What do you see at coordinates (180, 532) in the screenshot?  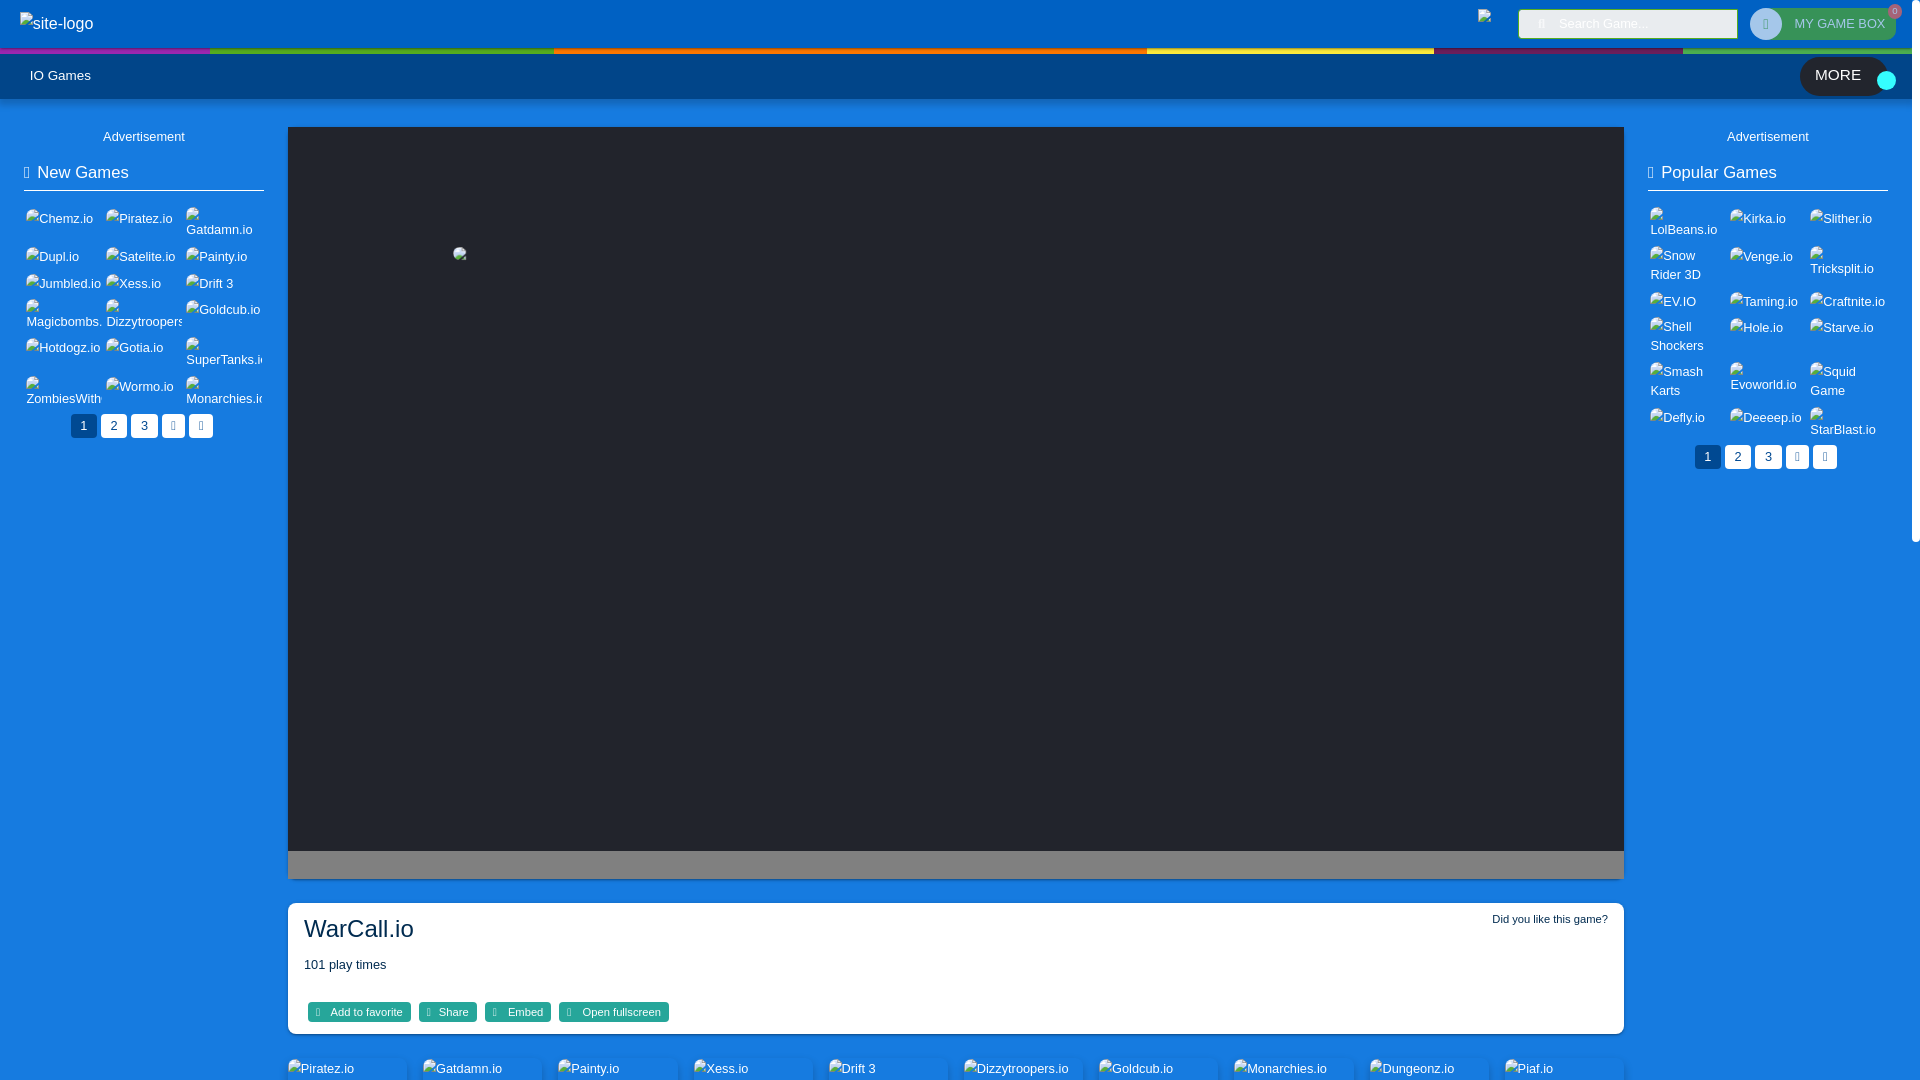 I see `3` at bounding box center [180, 532].